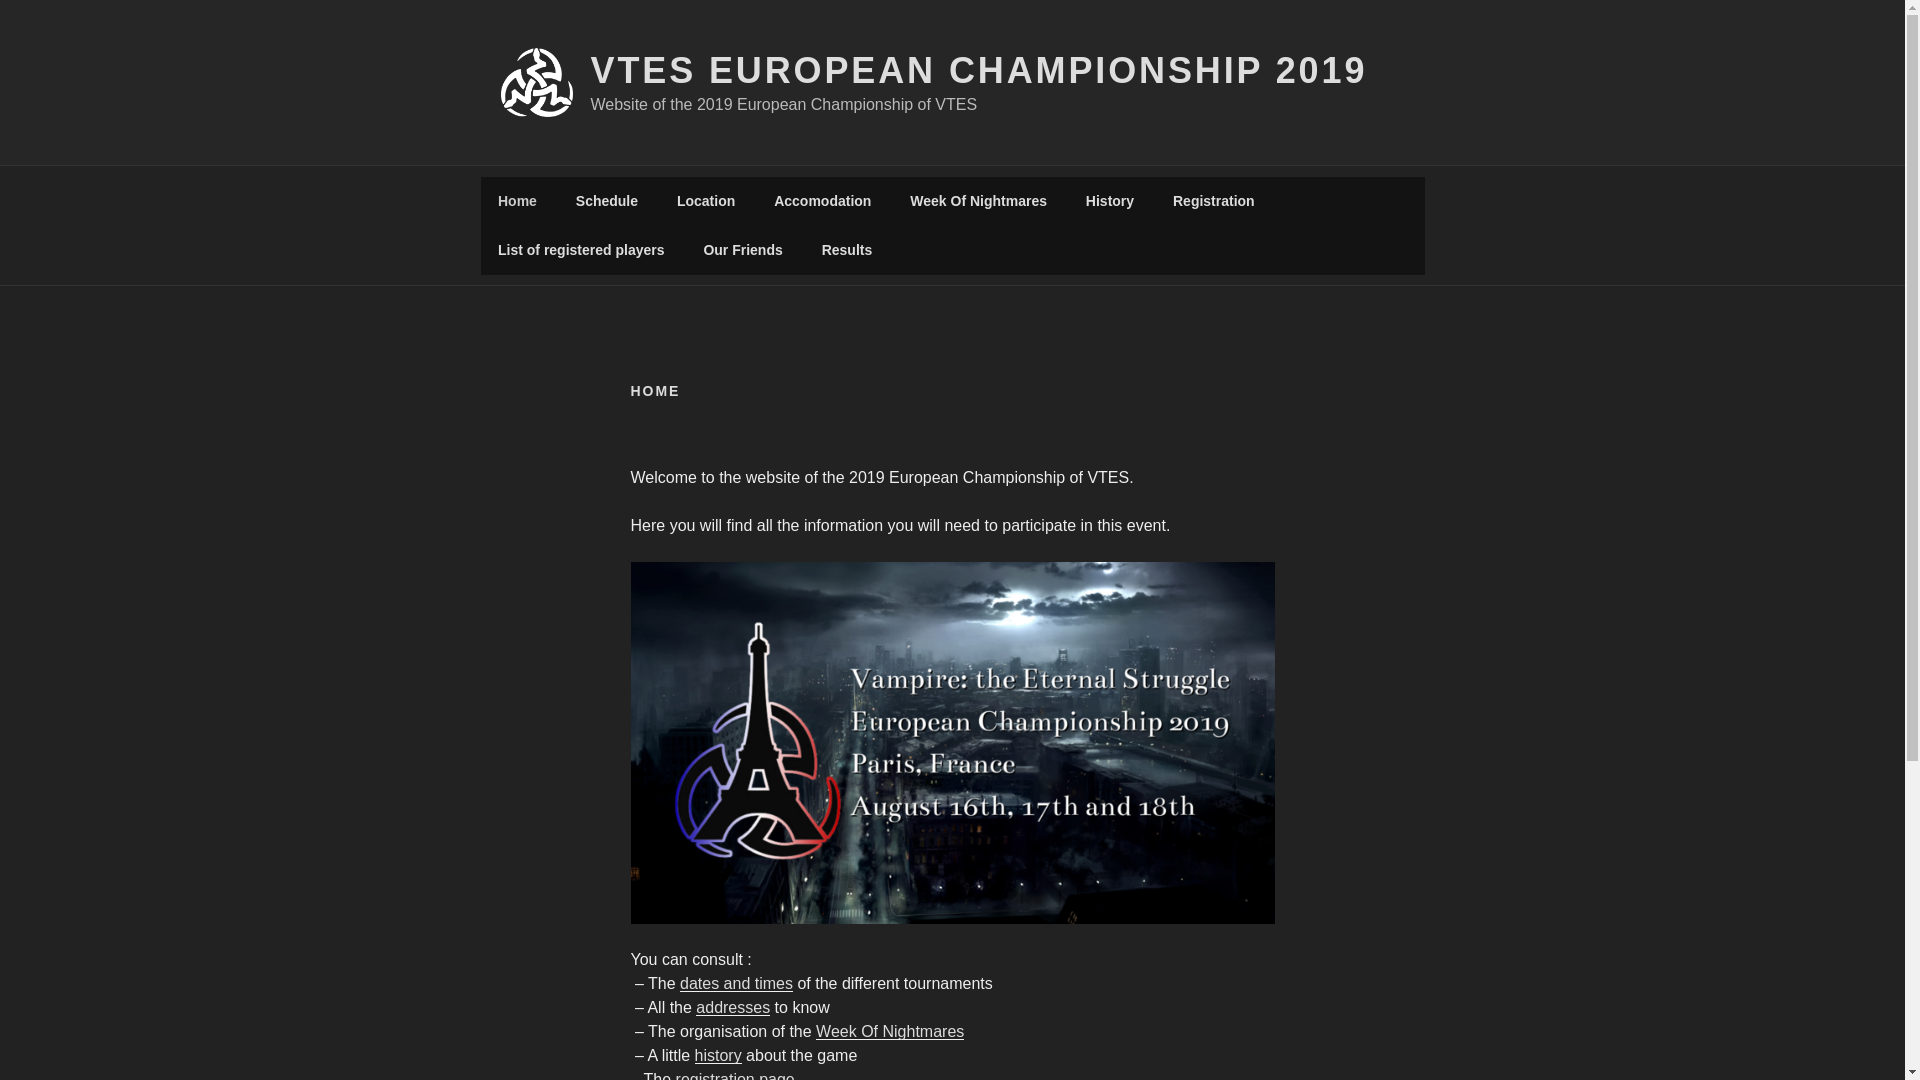 The image size is (1920, 1080). Describe the element at coordinates (822, 200) in the screenshot. I see `Accomodation` at that location.